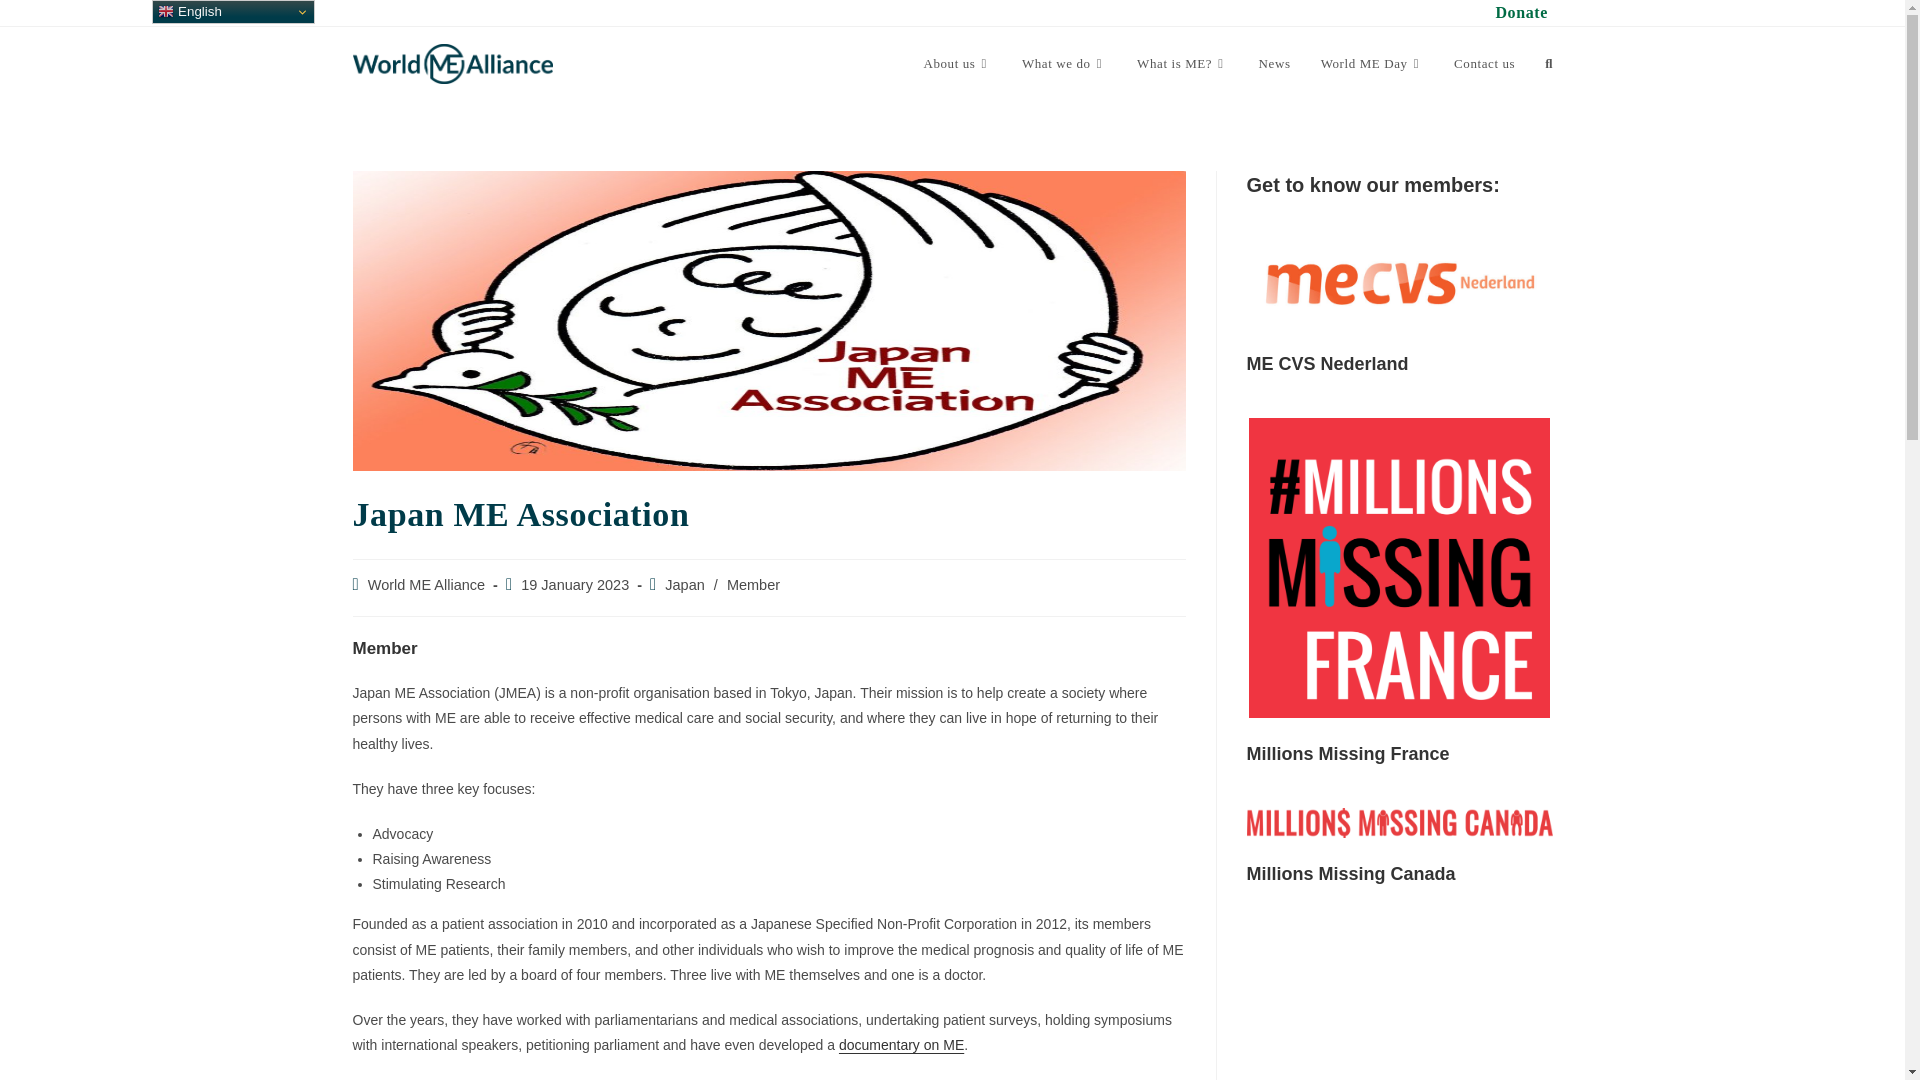 Image resolution: width=1920 pixels, height=1080 pixels. Describe the element at coordinates (426, 584) in the screenshot. I see `Posts by World ME Alliance` at that location.